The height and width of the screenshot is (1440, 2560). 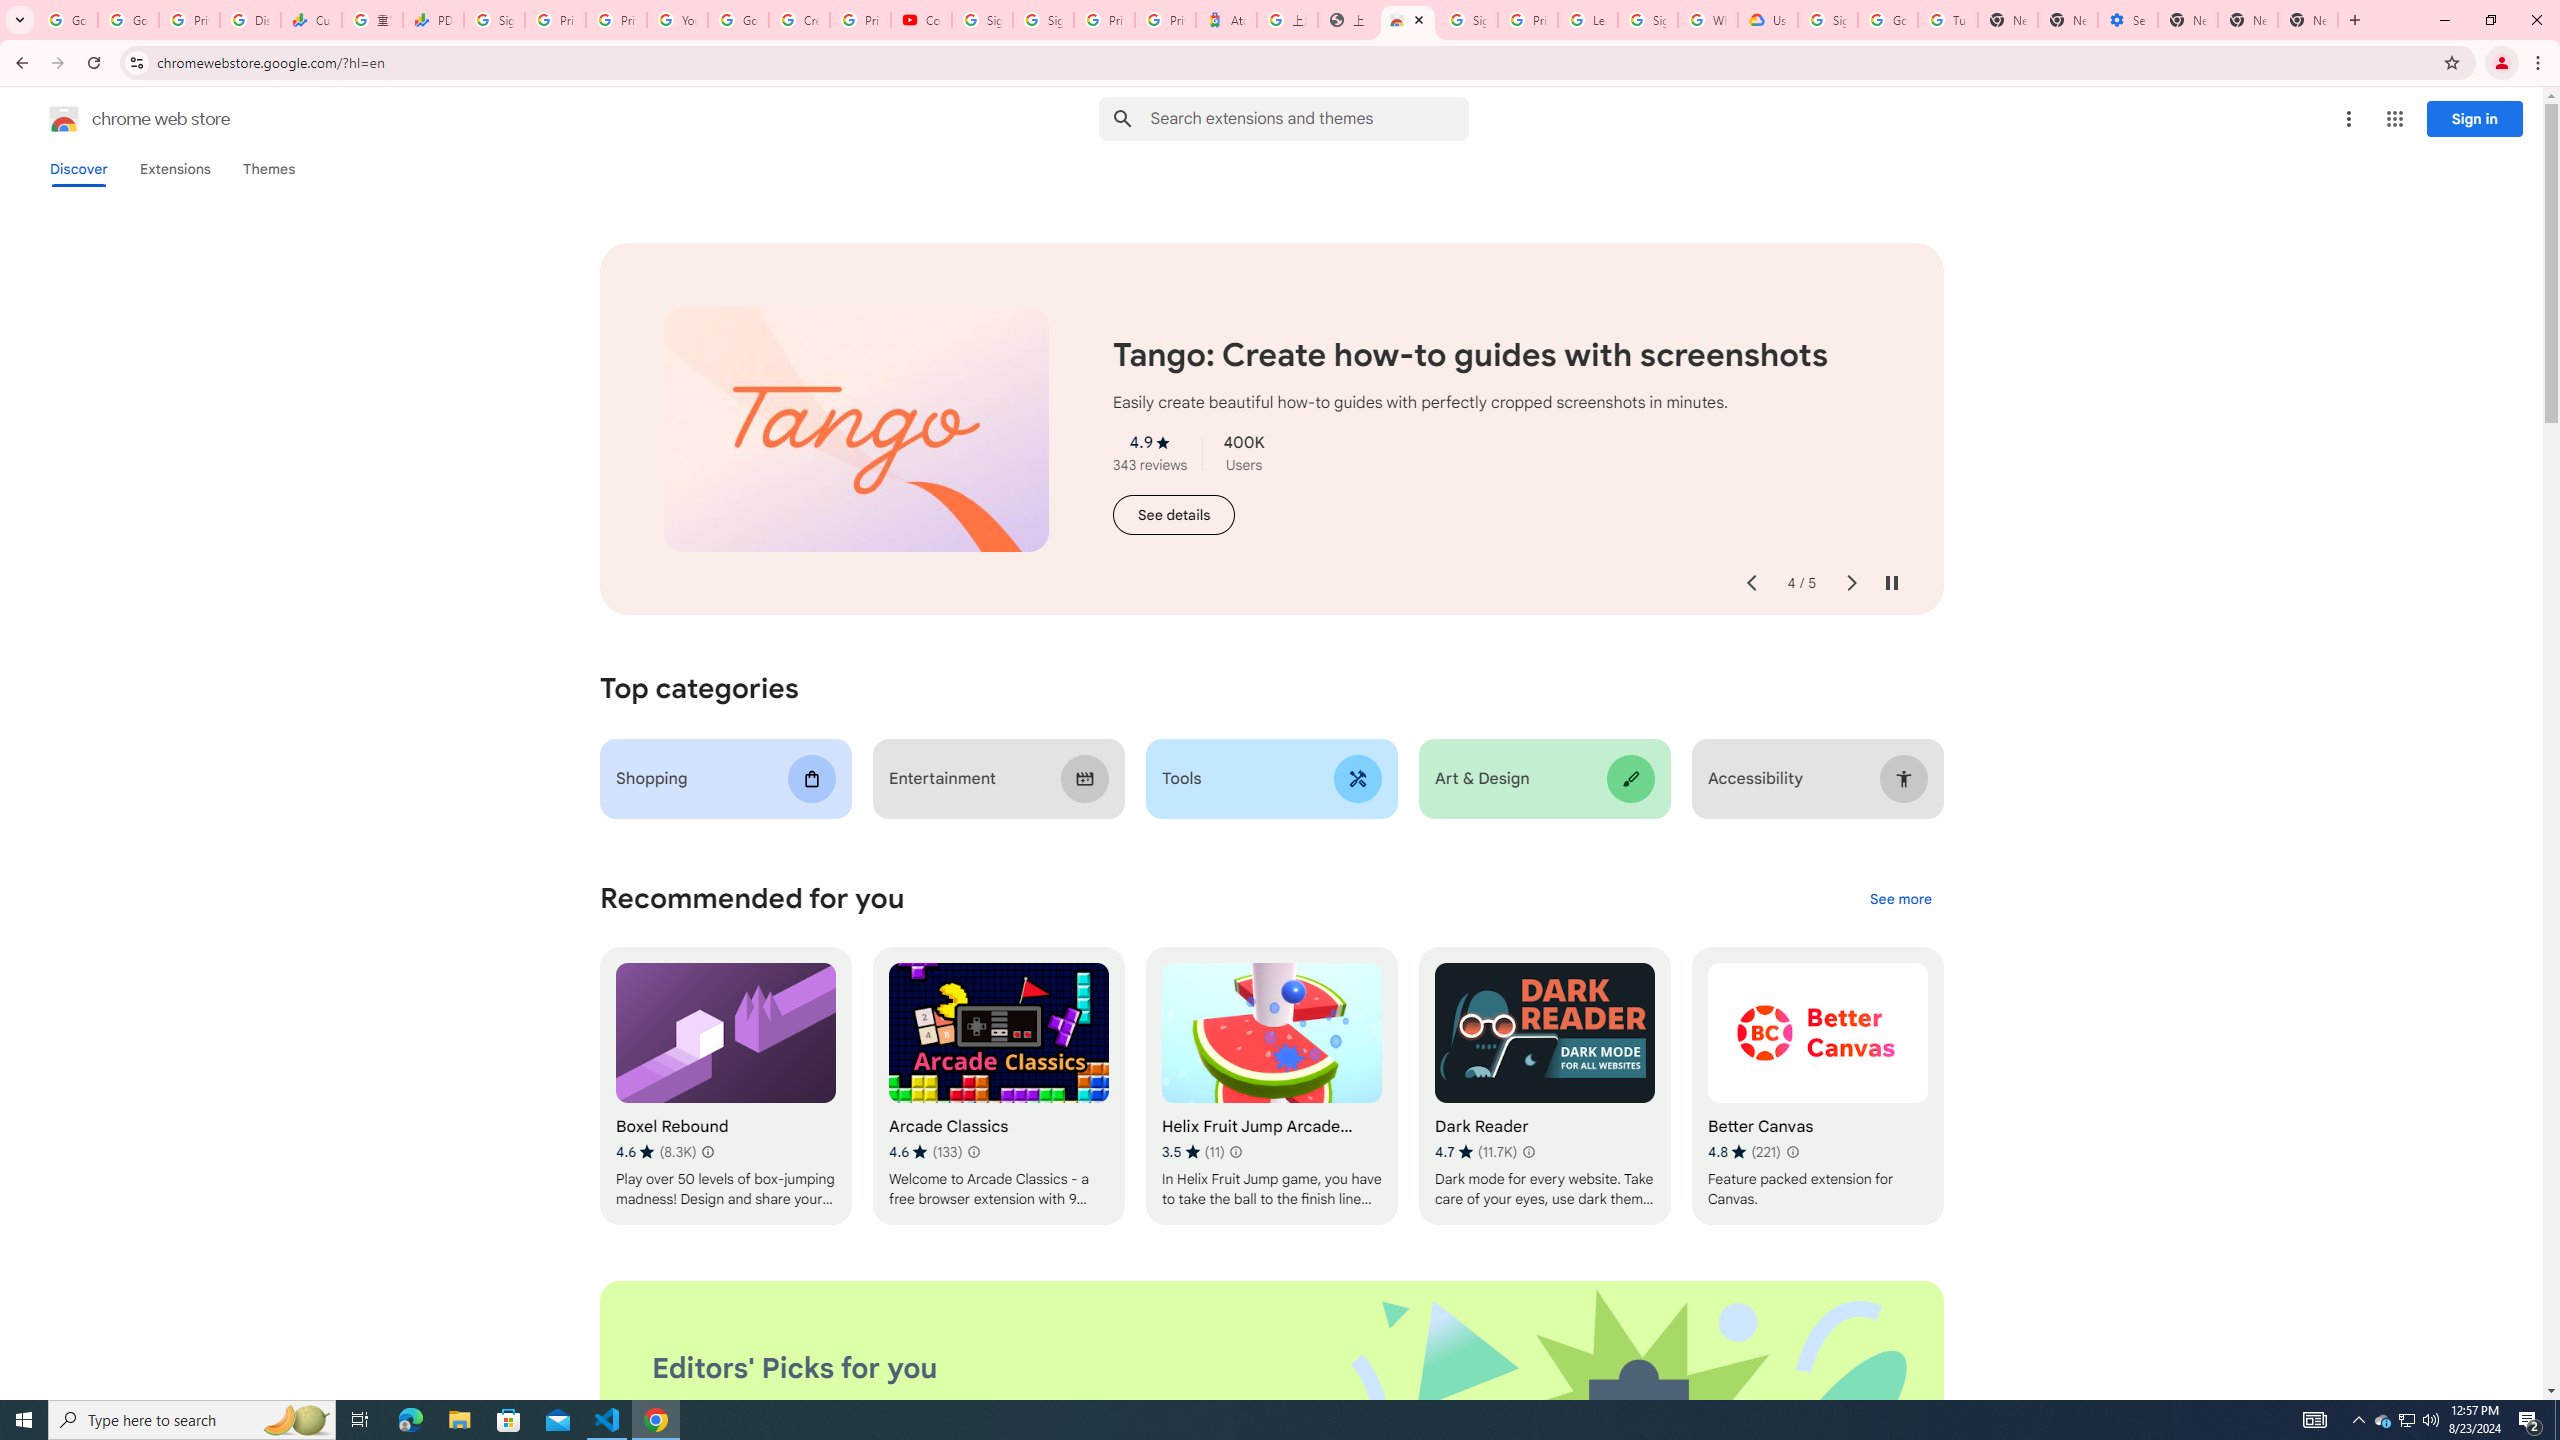 I want to click on Average rating 4.8 out of 5 stars. 221 ratings., so click(x=1744, y=1152).